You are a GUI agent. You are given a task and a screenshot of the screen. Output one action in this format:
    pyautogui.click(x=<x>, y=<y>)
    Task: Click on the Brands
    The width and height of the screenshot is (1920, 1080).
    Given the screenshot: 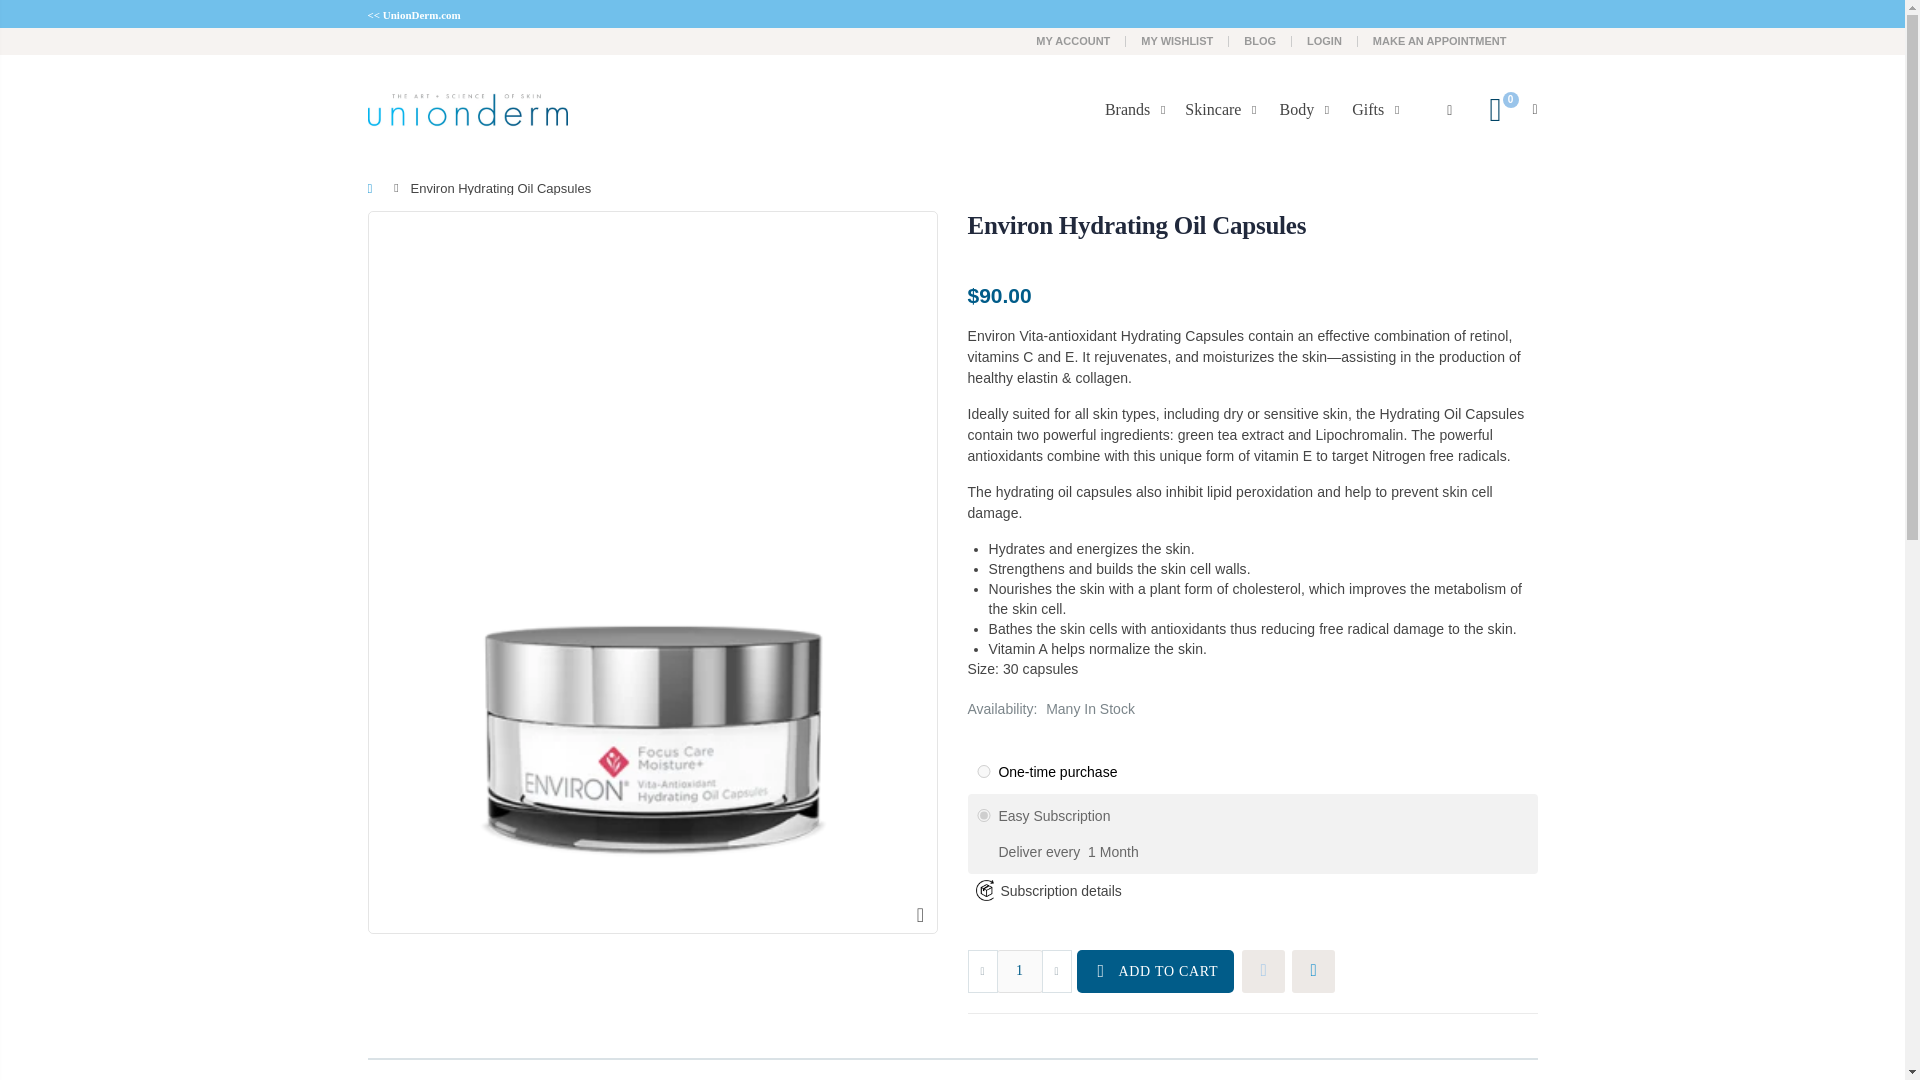 What is the action you would take?
    pyautogui.click(x=1140, y=110)
    